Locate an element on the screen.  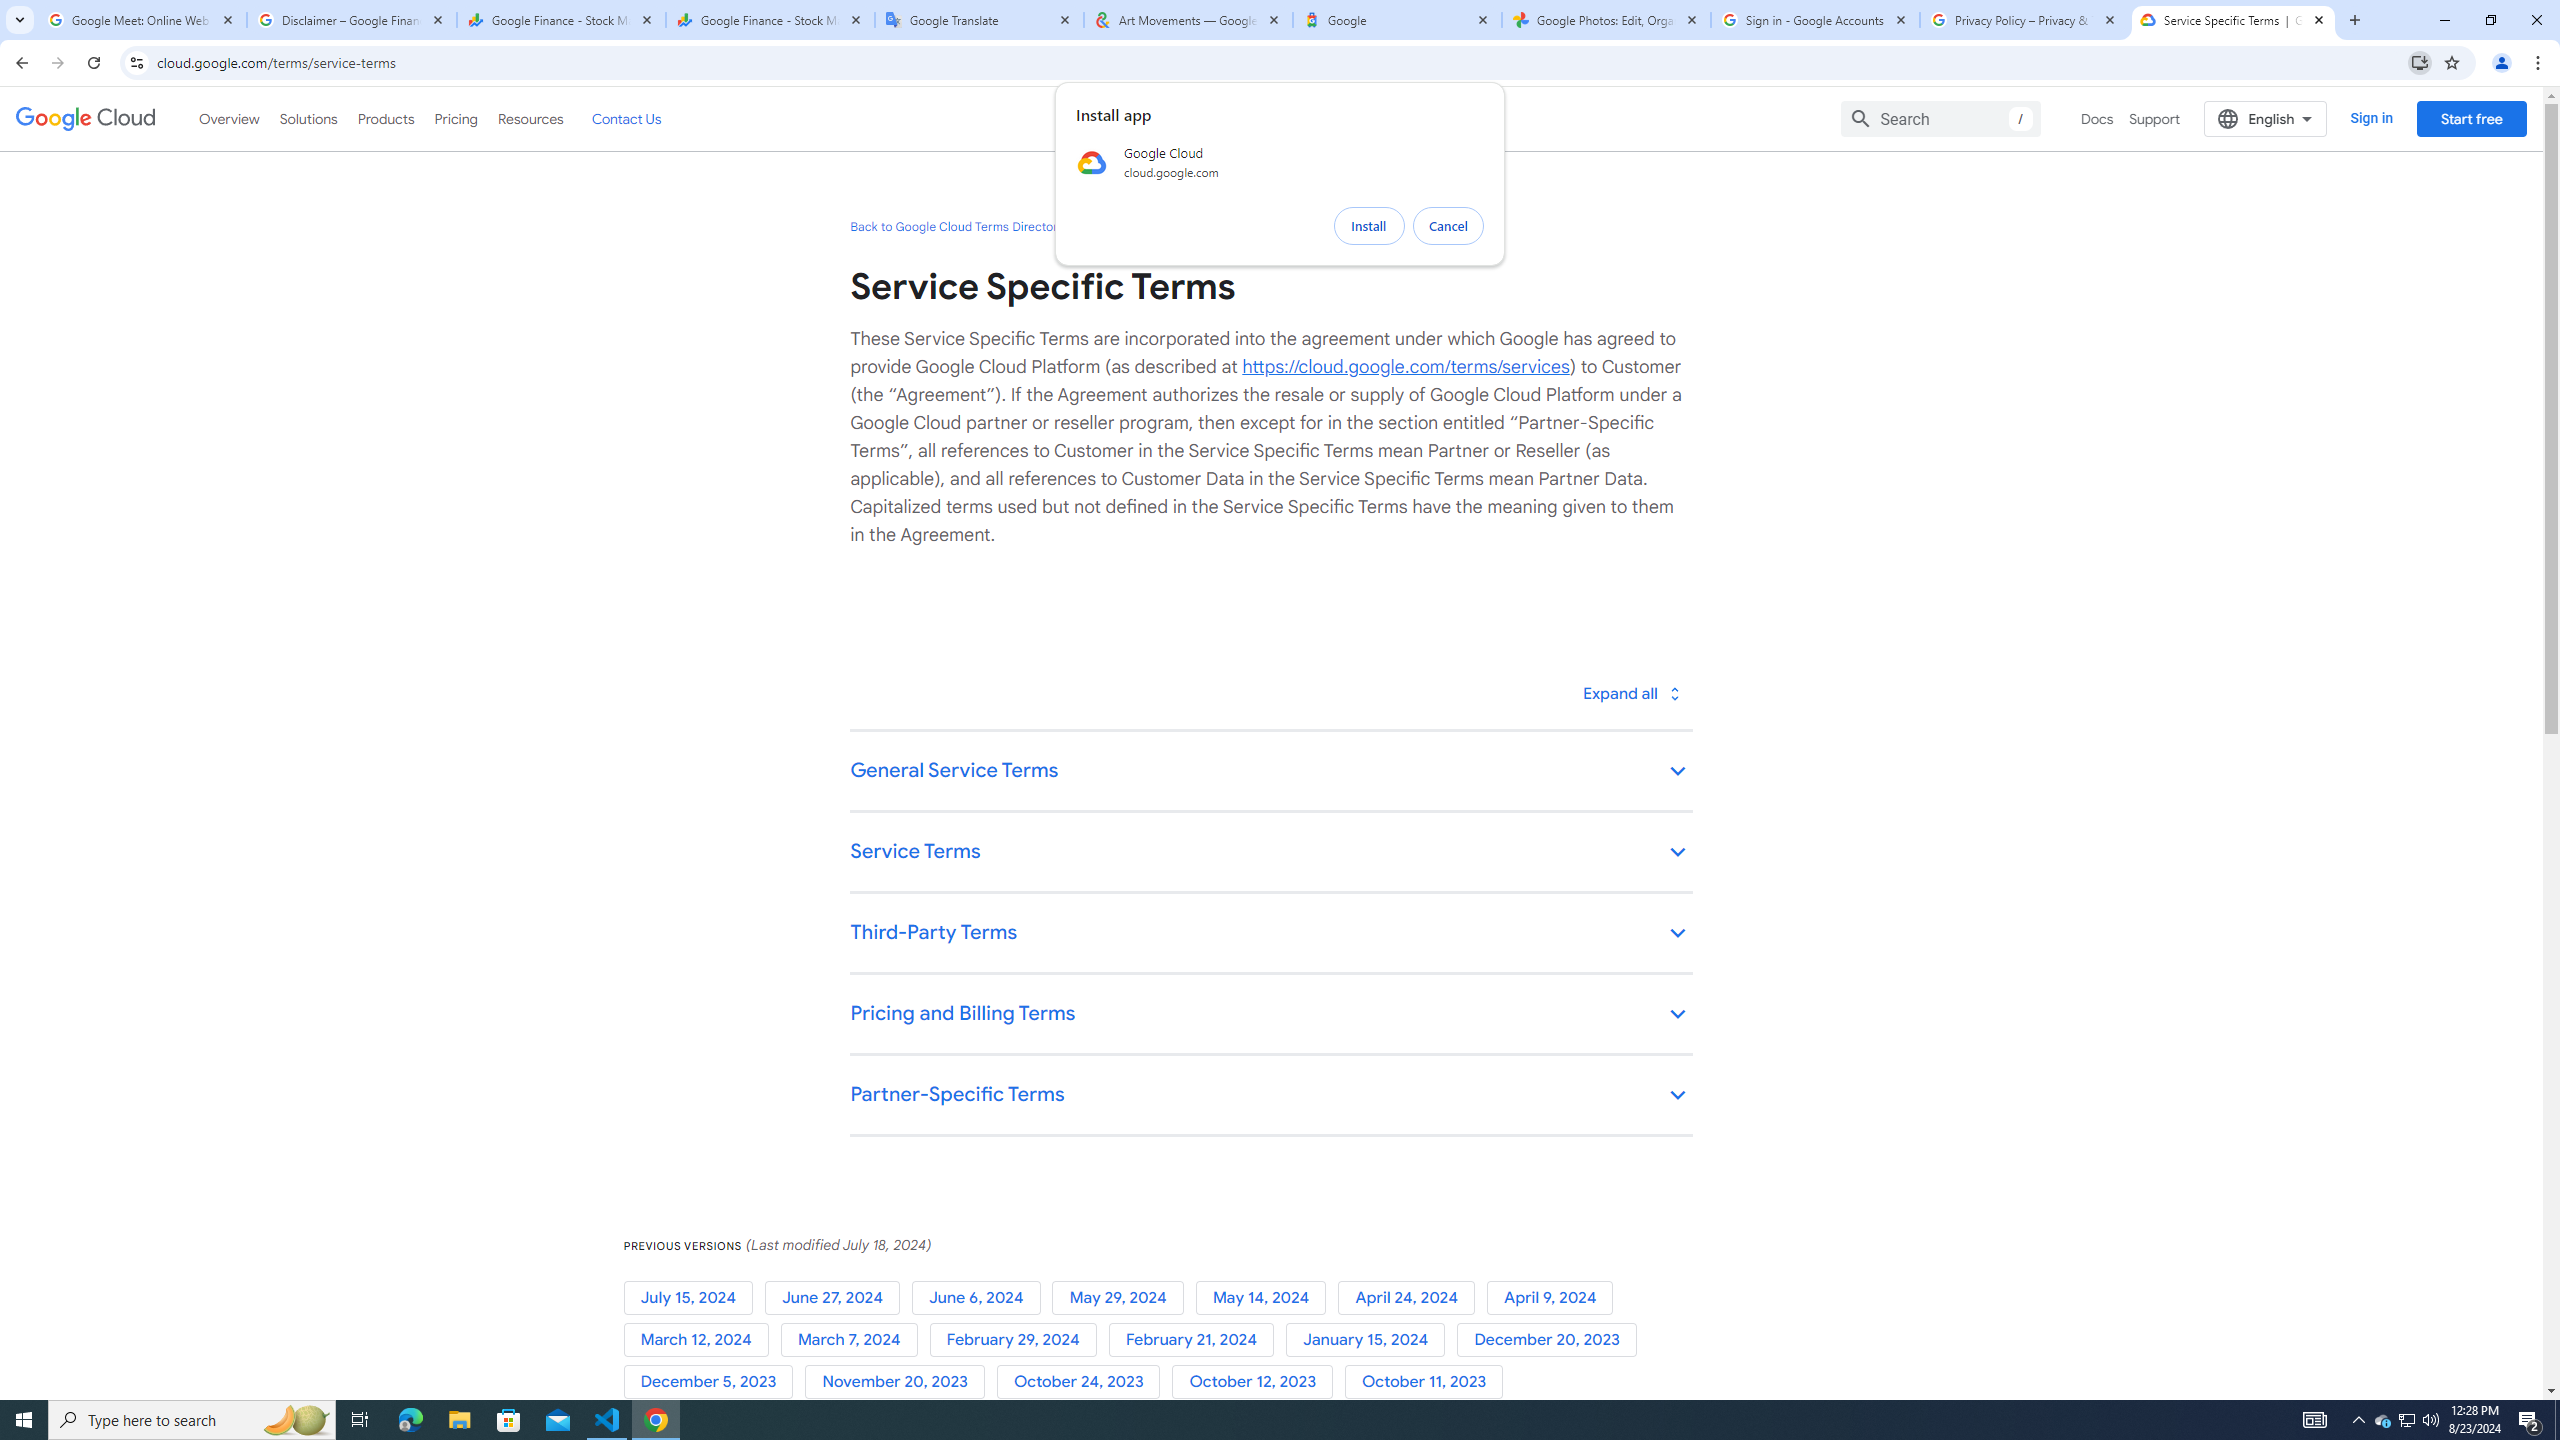
April 24, 2024 is located at coordinates (1412, 1298).